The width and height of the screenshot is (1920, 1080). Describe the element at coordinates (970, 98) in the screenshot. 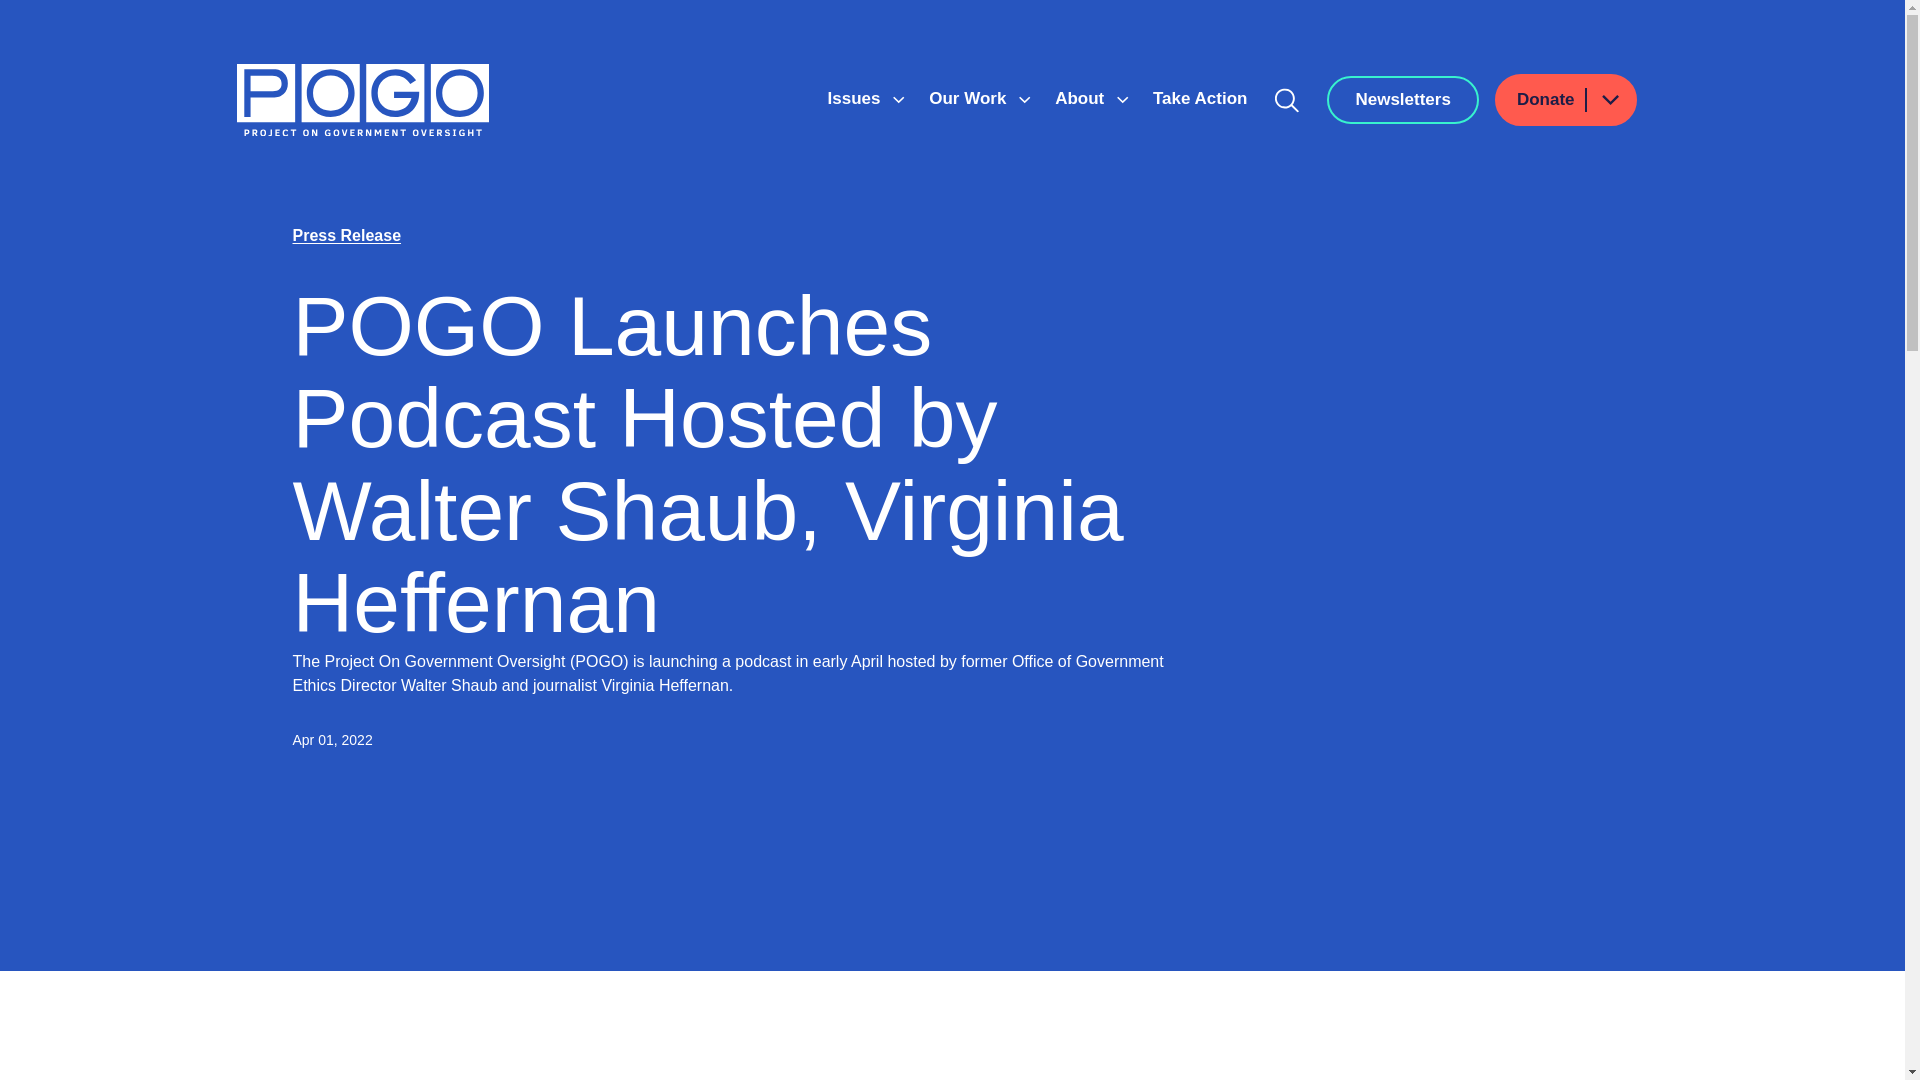

I see `Our Work` at that location.